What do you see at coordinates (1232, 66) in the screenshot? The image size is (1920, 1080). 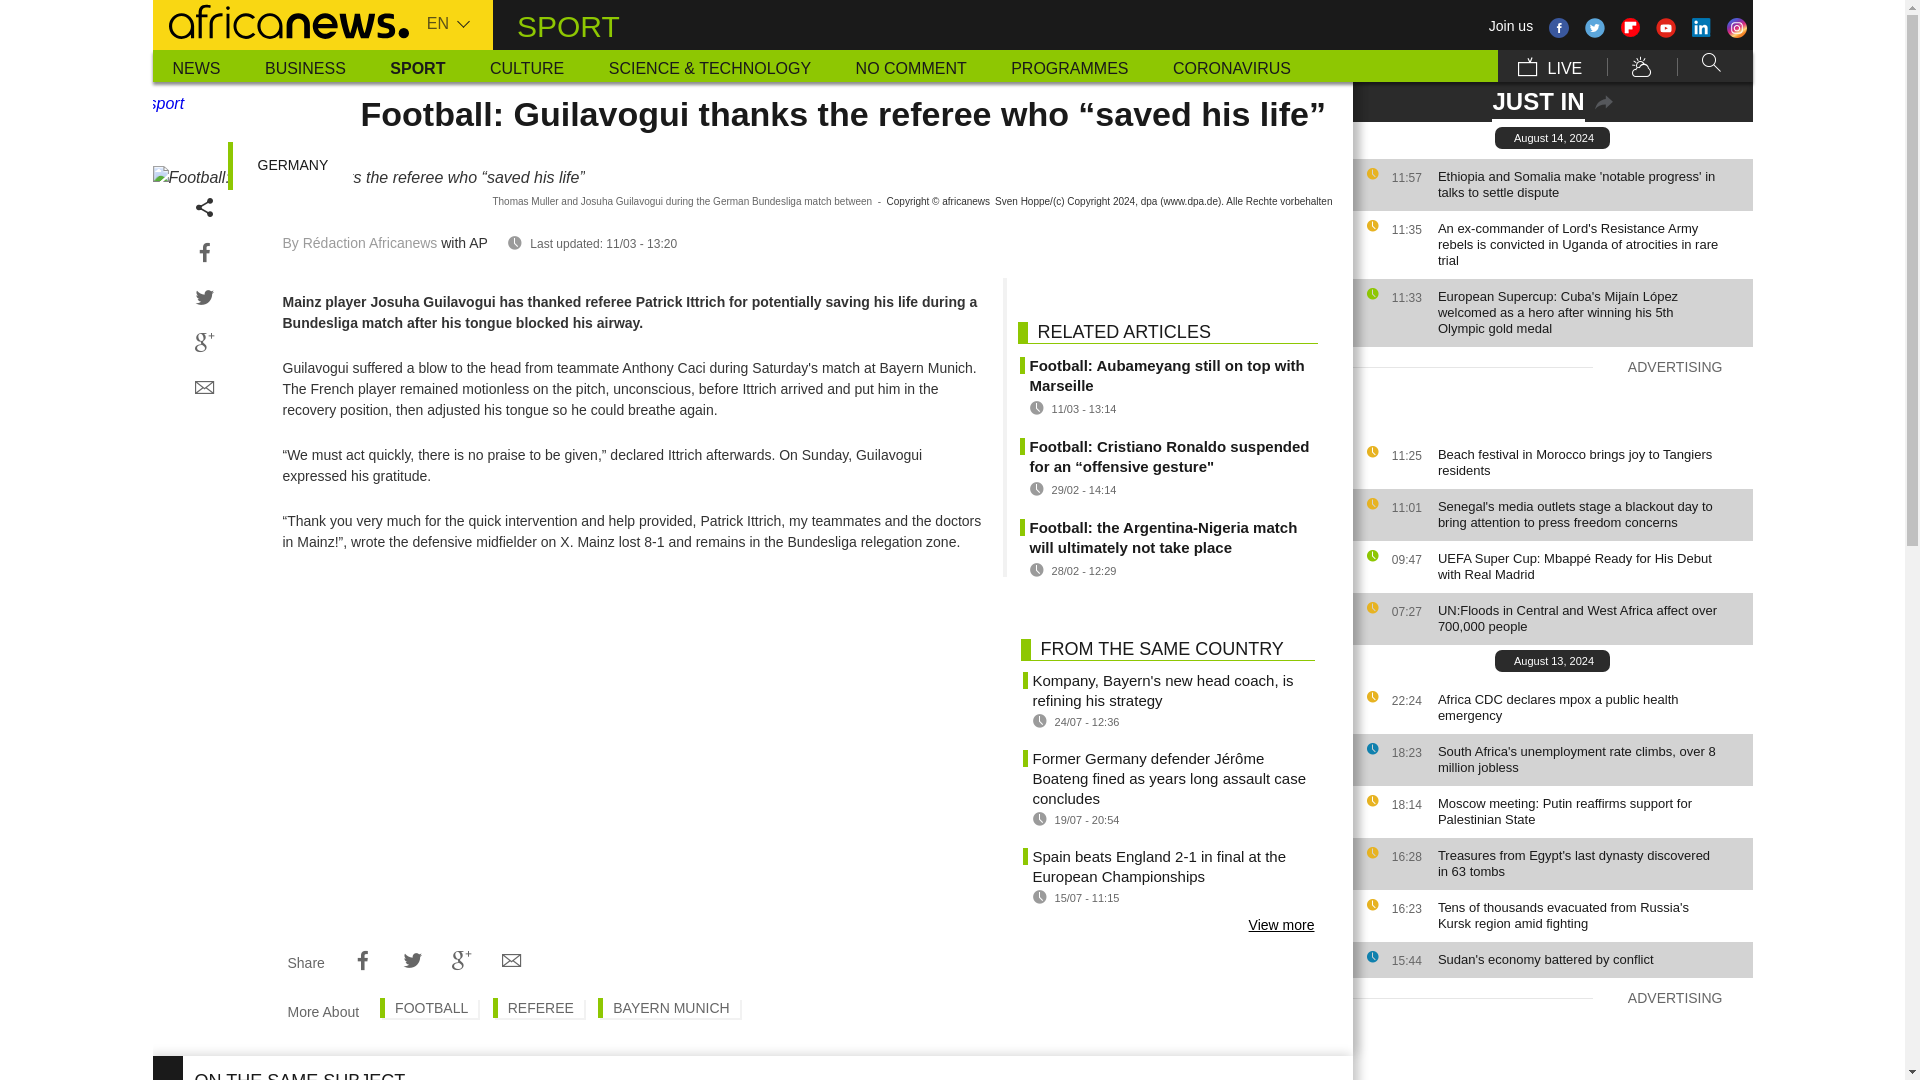 I see `CORONAVIRUS` at bounding box center [1232, 66].